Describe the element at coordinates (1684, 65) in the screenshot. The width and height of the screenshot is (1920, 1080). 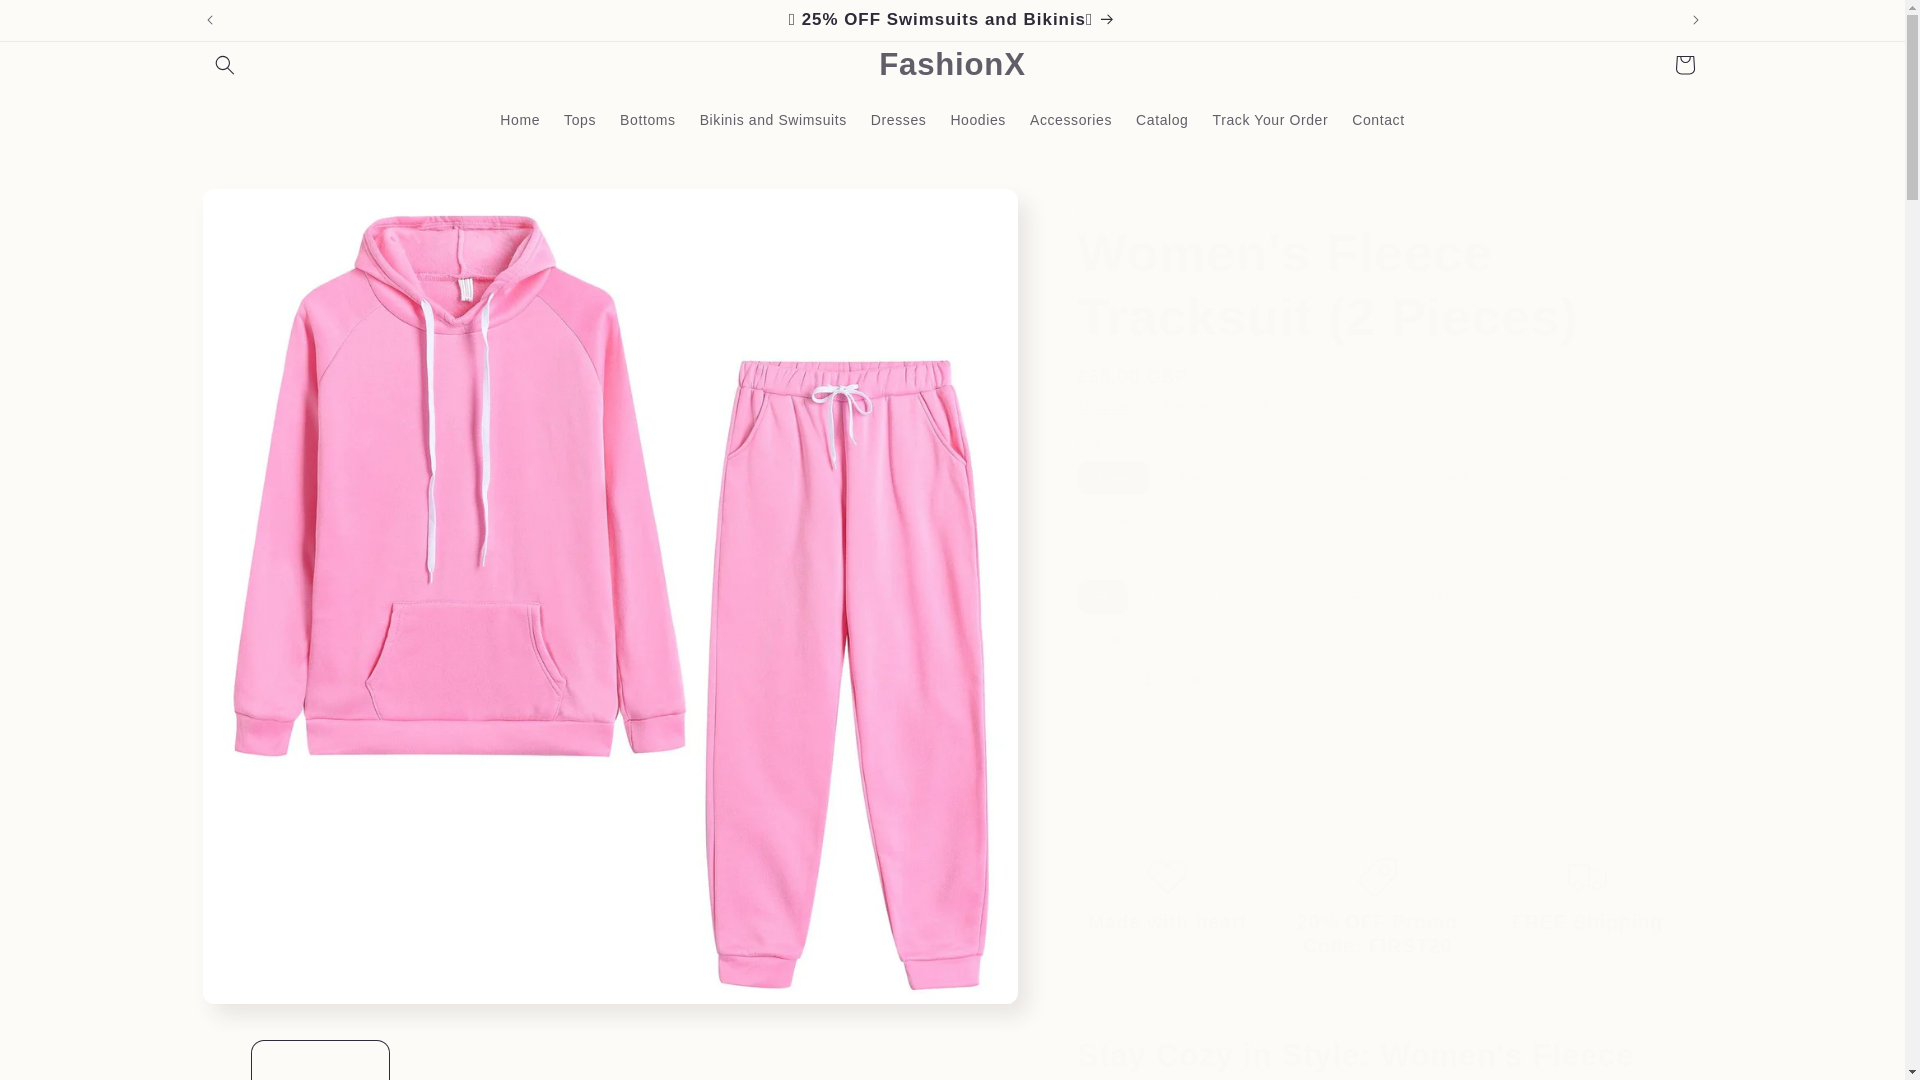
I see `Cart` at that location.